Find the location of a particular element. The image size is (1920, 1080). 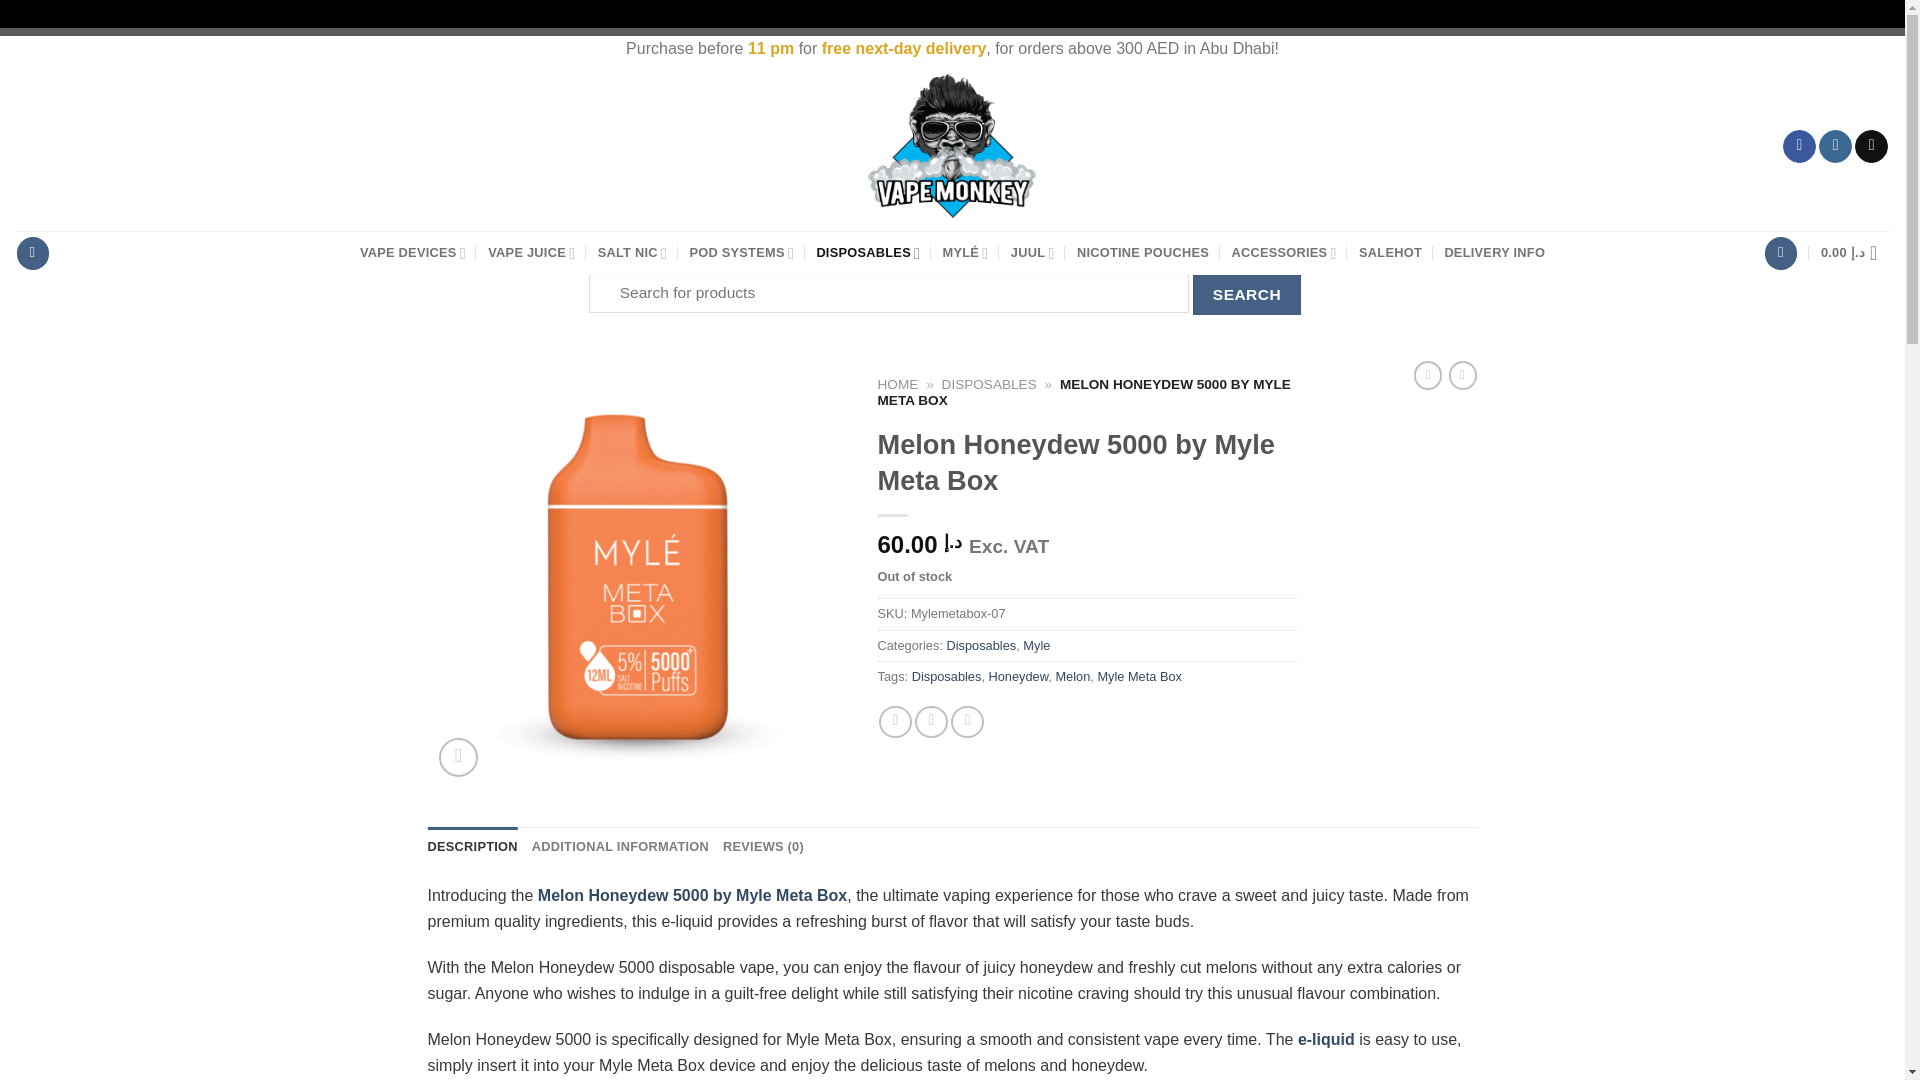

Search is located at coordinates (1246, 294).